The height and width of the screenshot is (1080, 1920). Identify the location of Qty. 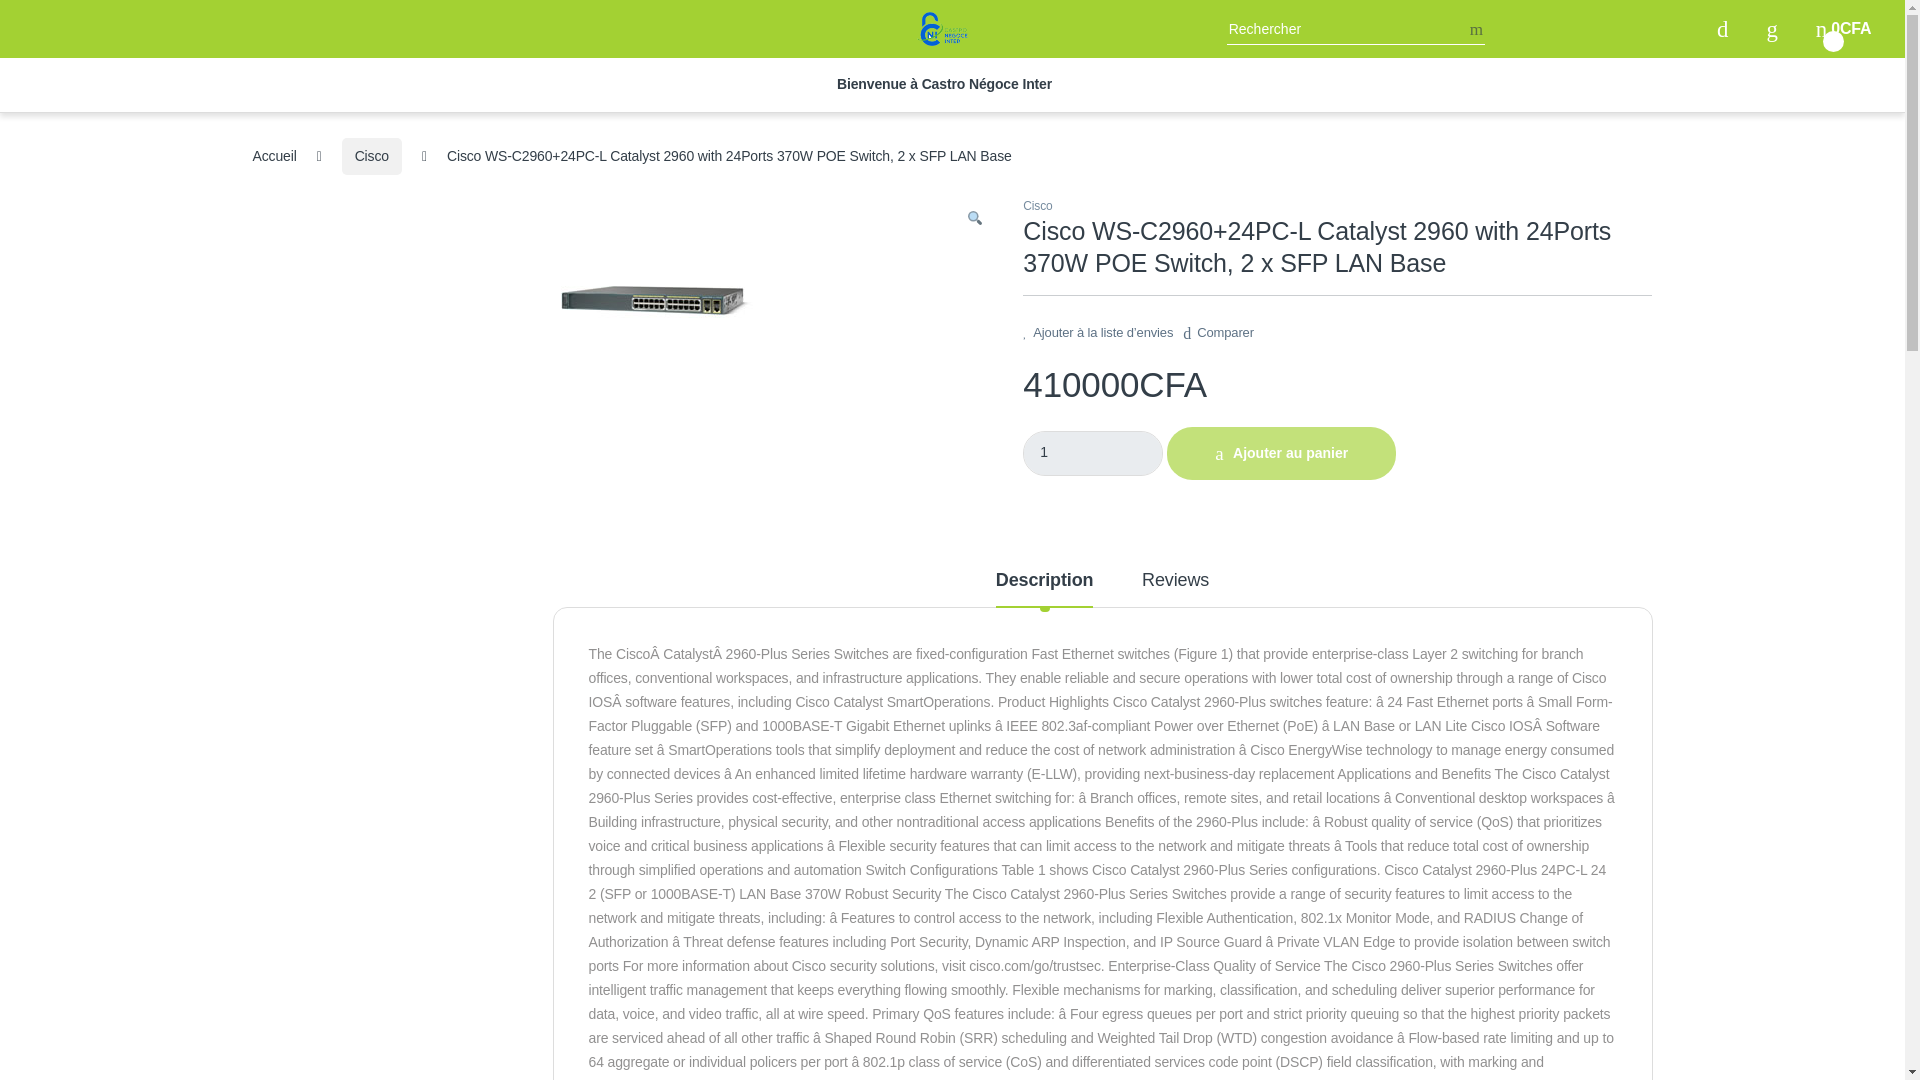
(1844, 28).